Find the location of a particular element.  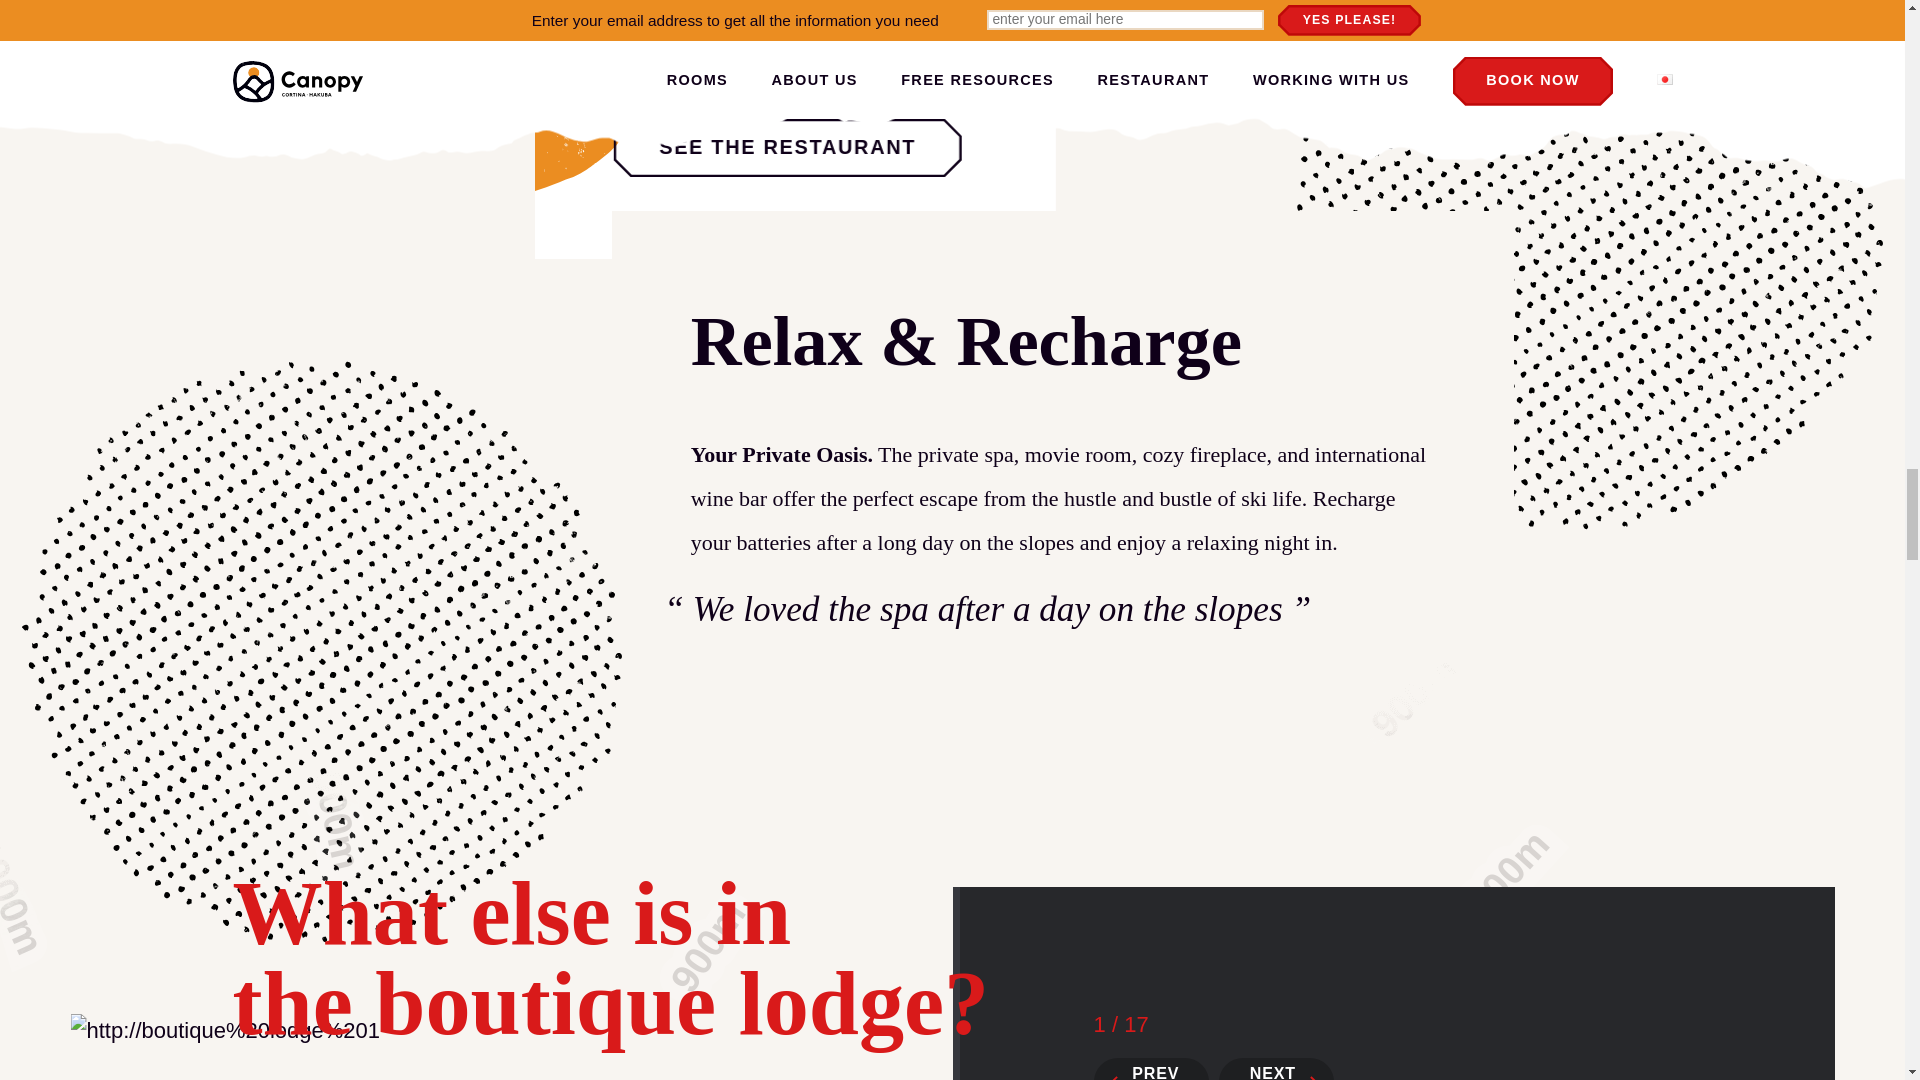

SEE THE RESTAURANT is located at coordinates (788, 148).